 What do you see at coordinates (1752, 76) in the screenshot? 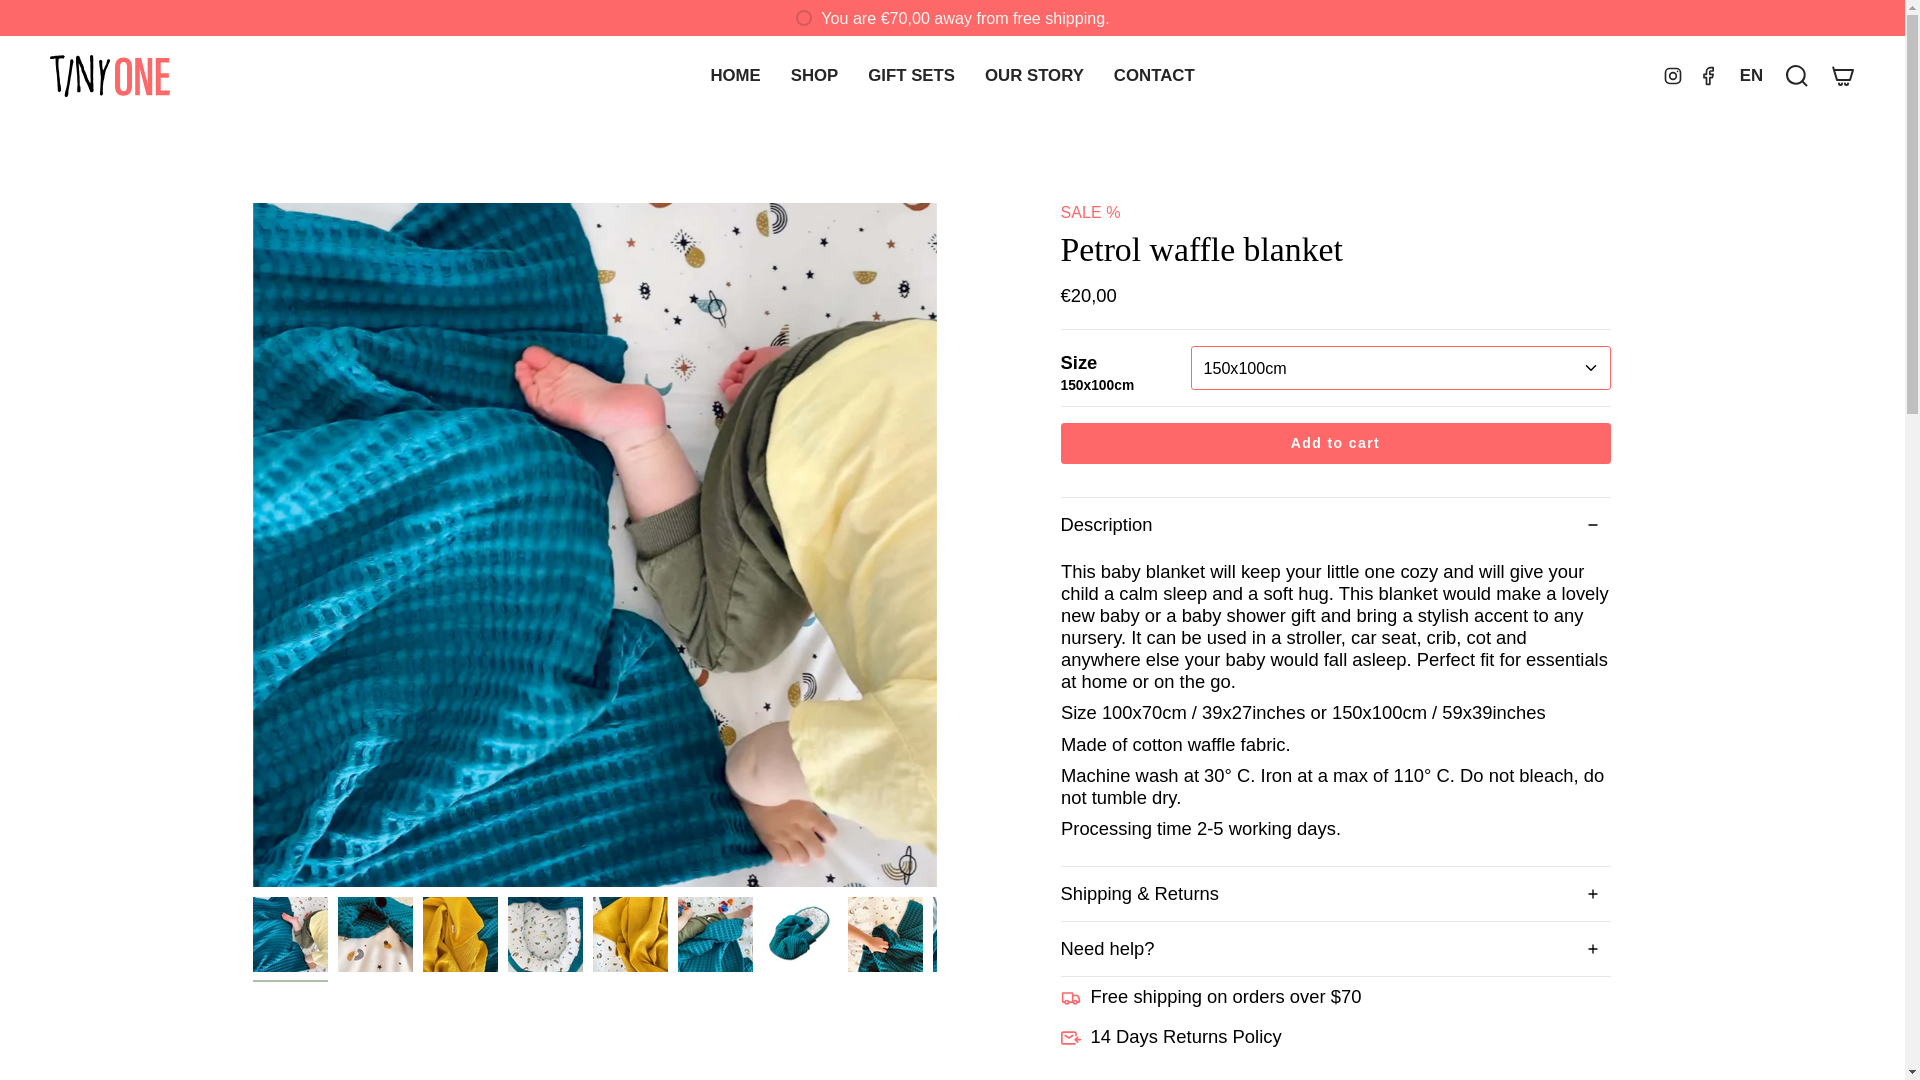
I see `EN` at bounding box center [1752, 76].